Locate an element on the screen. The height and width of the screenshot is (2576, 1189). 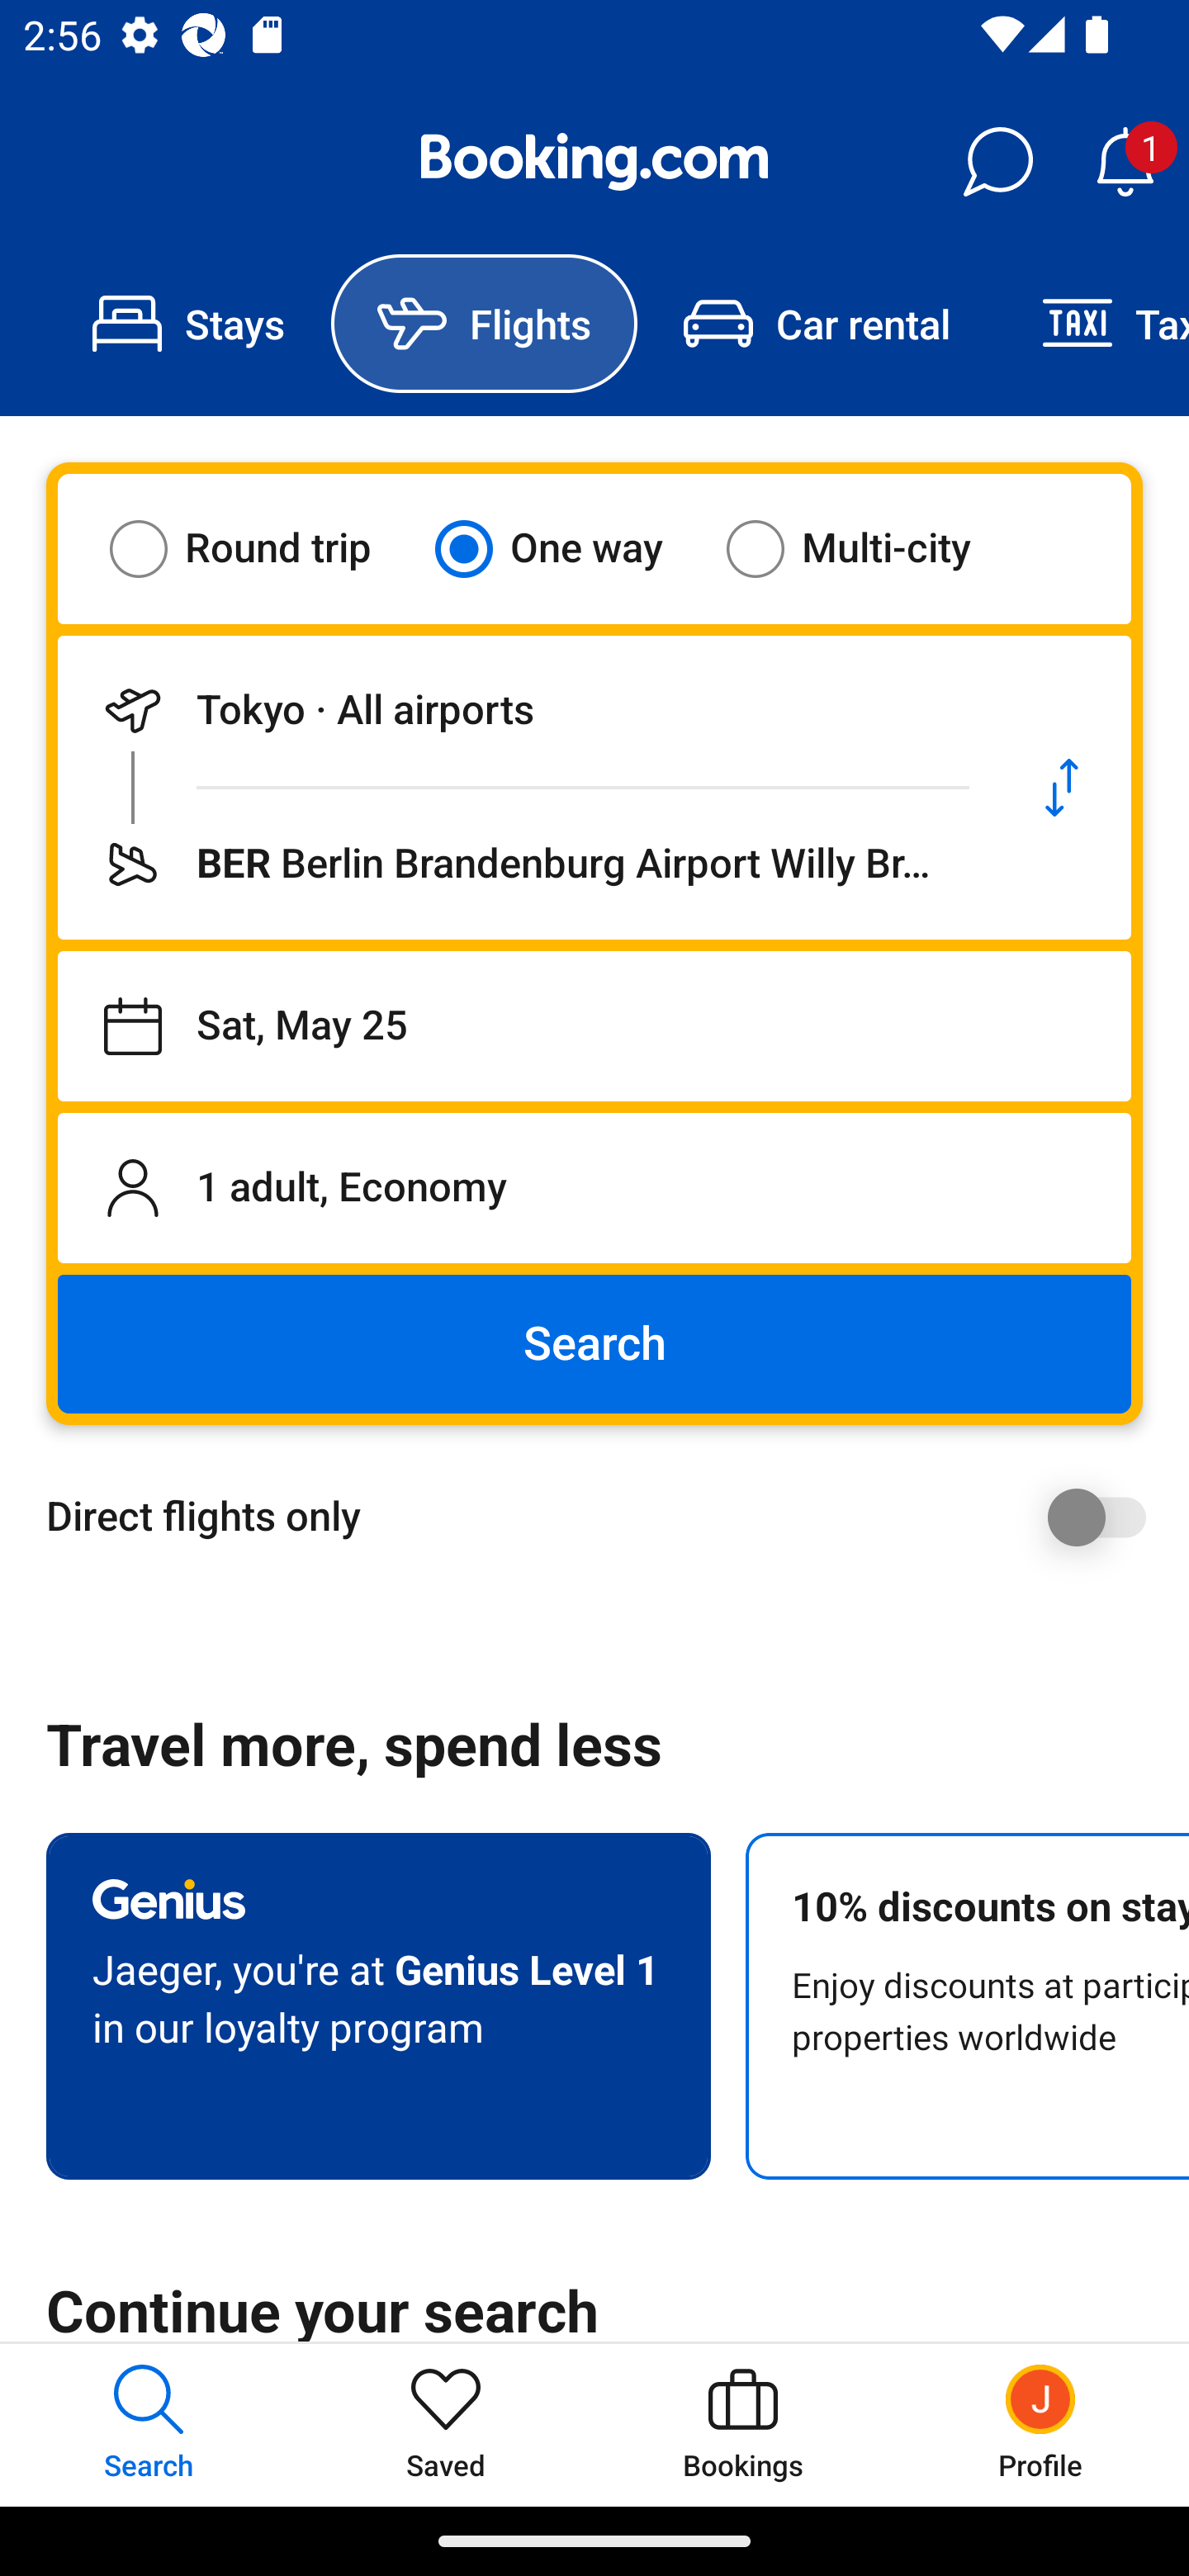
Flights is located at coordinates (484, 324).